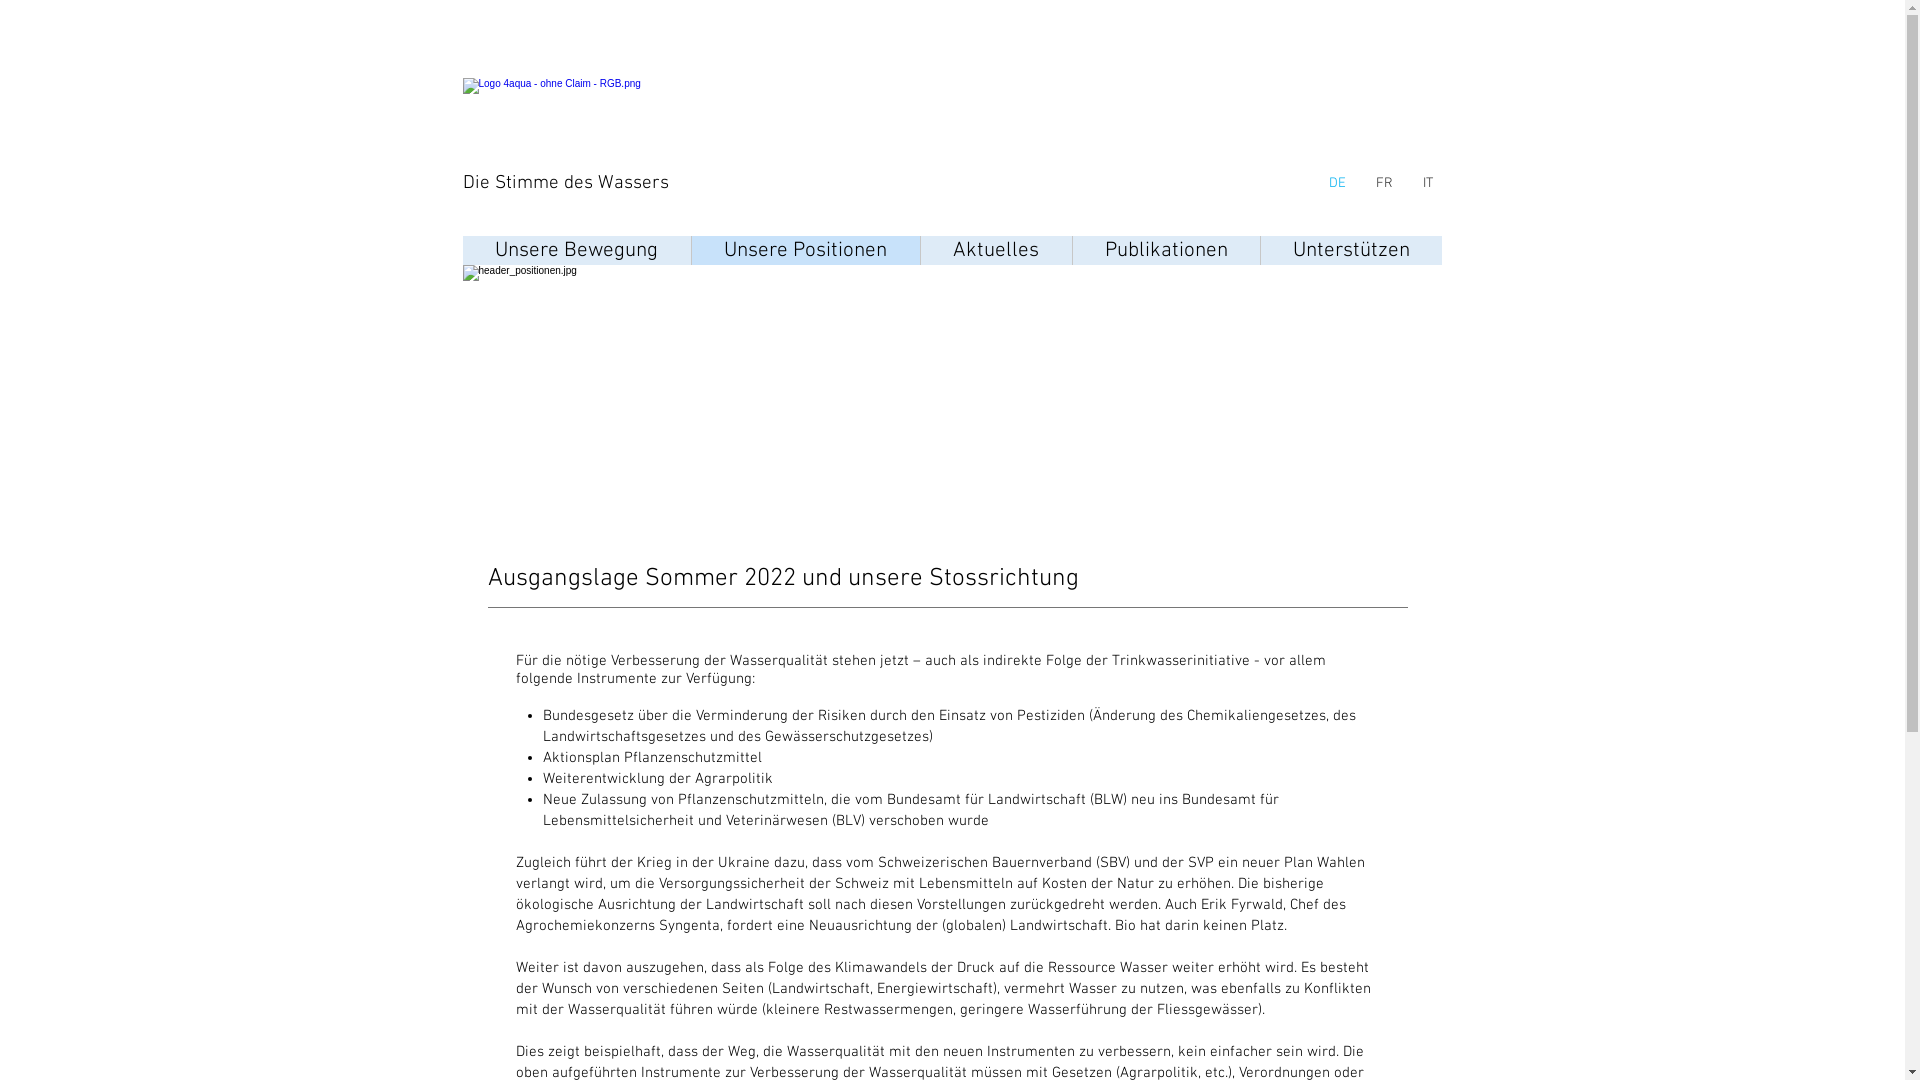 The width and height of the screenshot is (1920, 1080). What do you see at coordinates (1166, 250) in the screenshot?
I see `Publikationen` at bounding box center [1166, 250].